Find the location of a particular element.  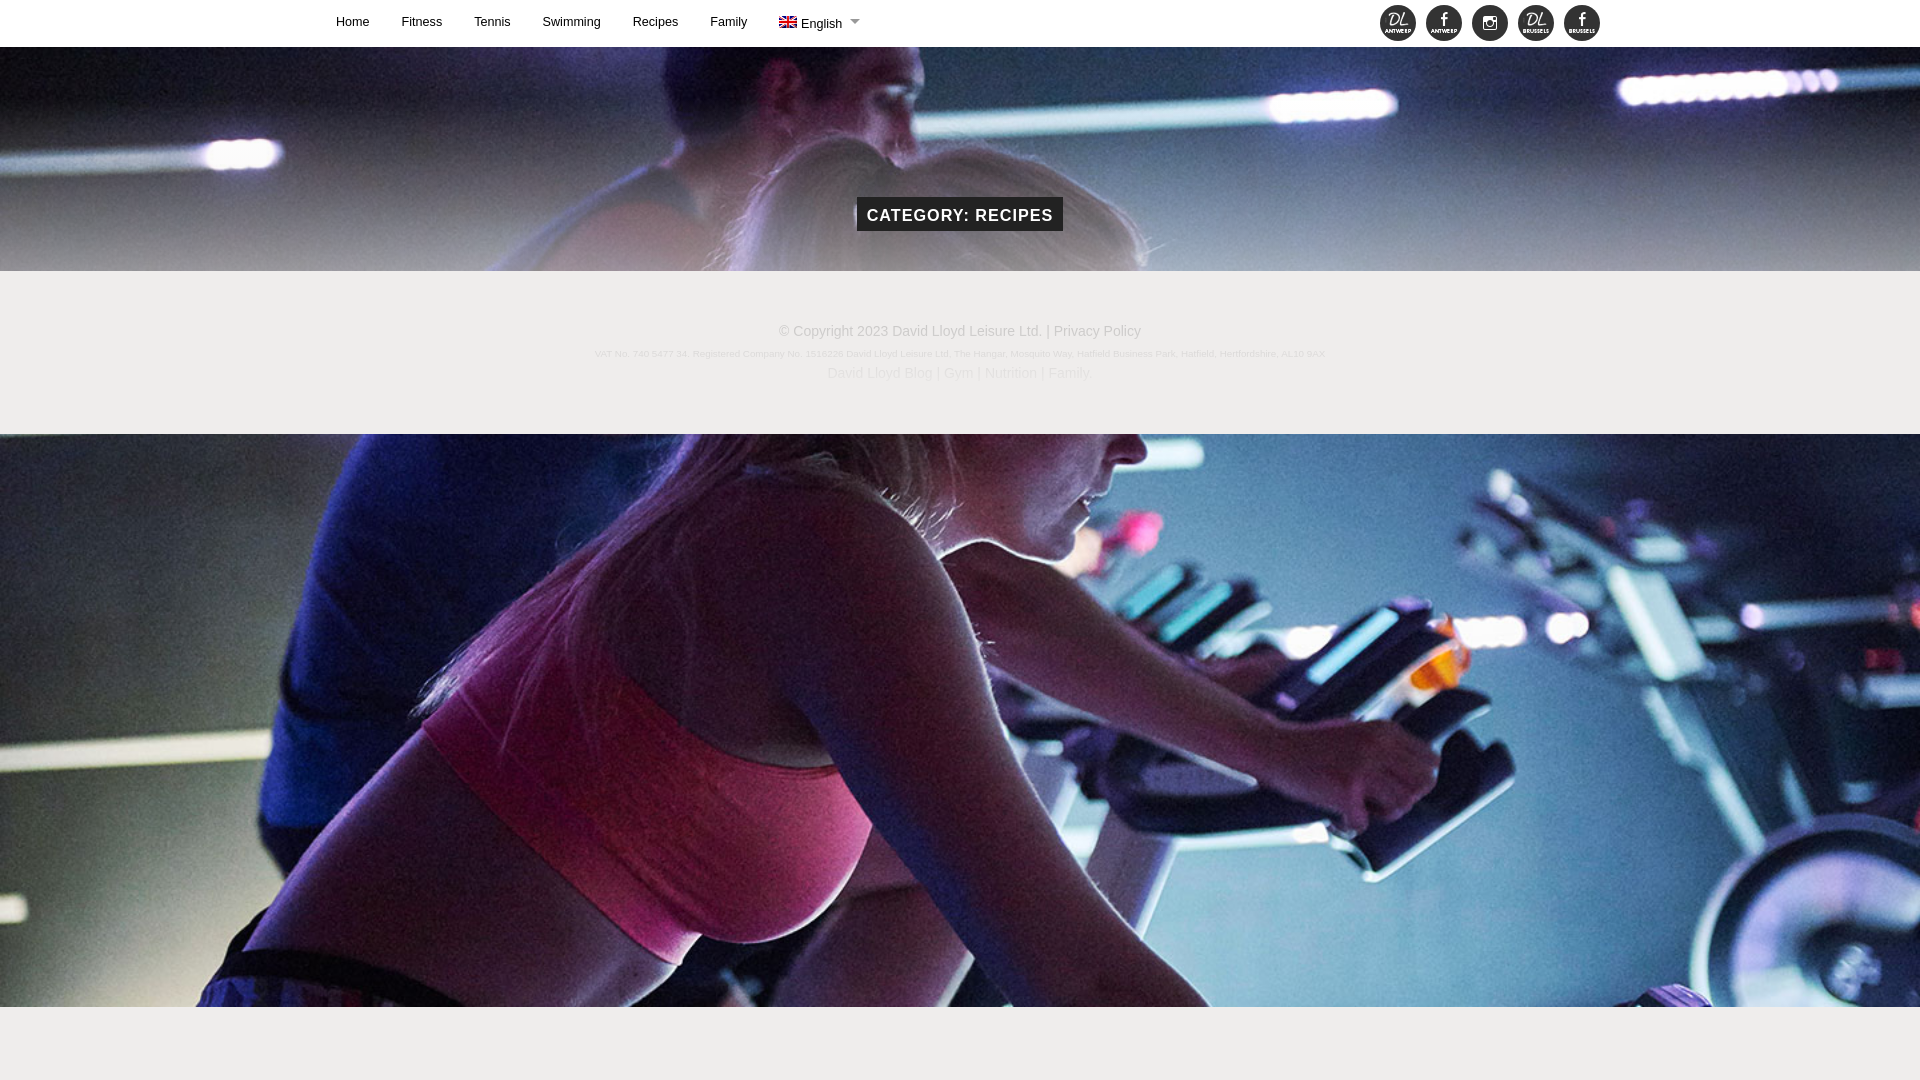

Recipes is located at coordinates (656, 22).